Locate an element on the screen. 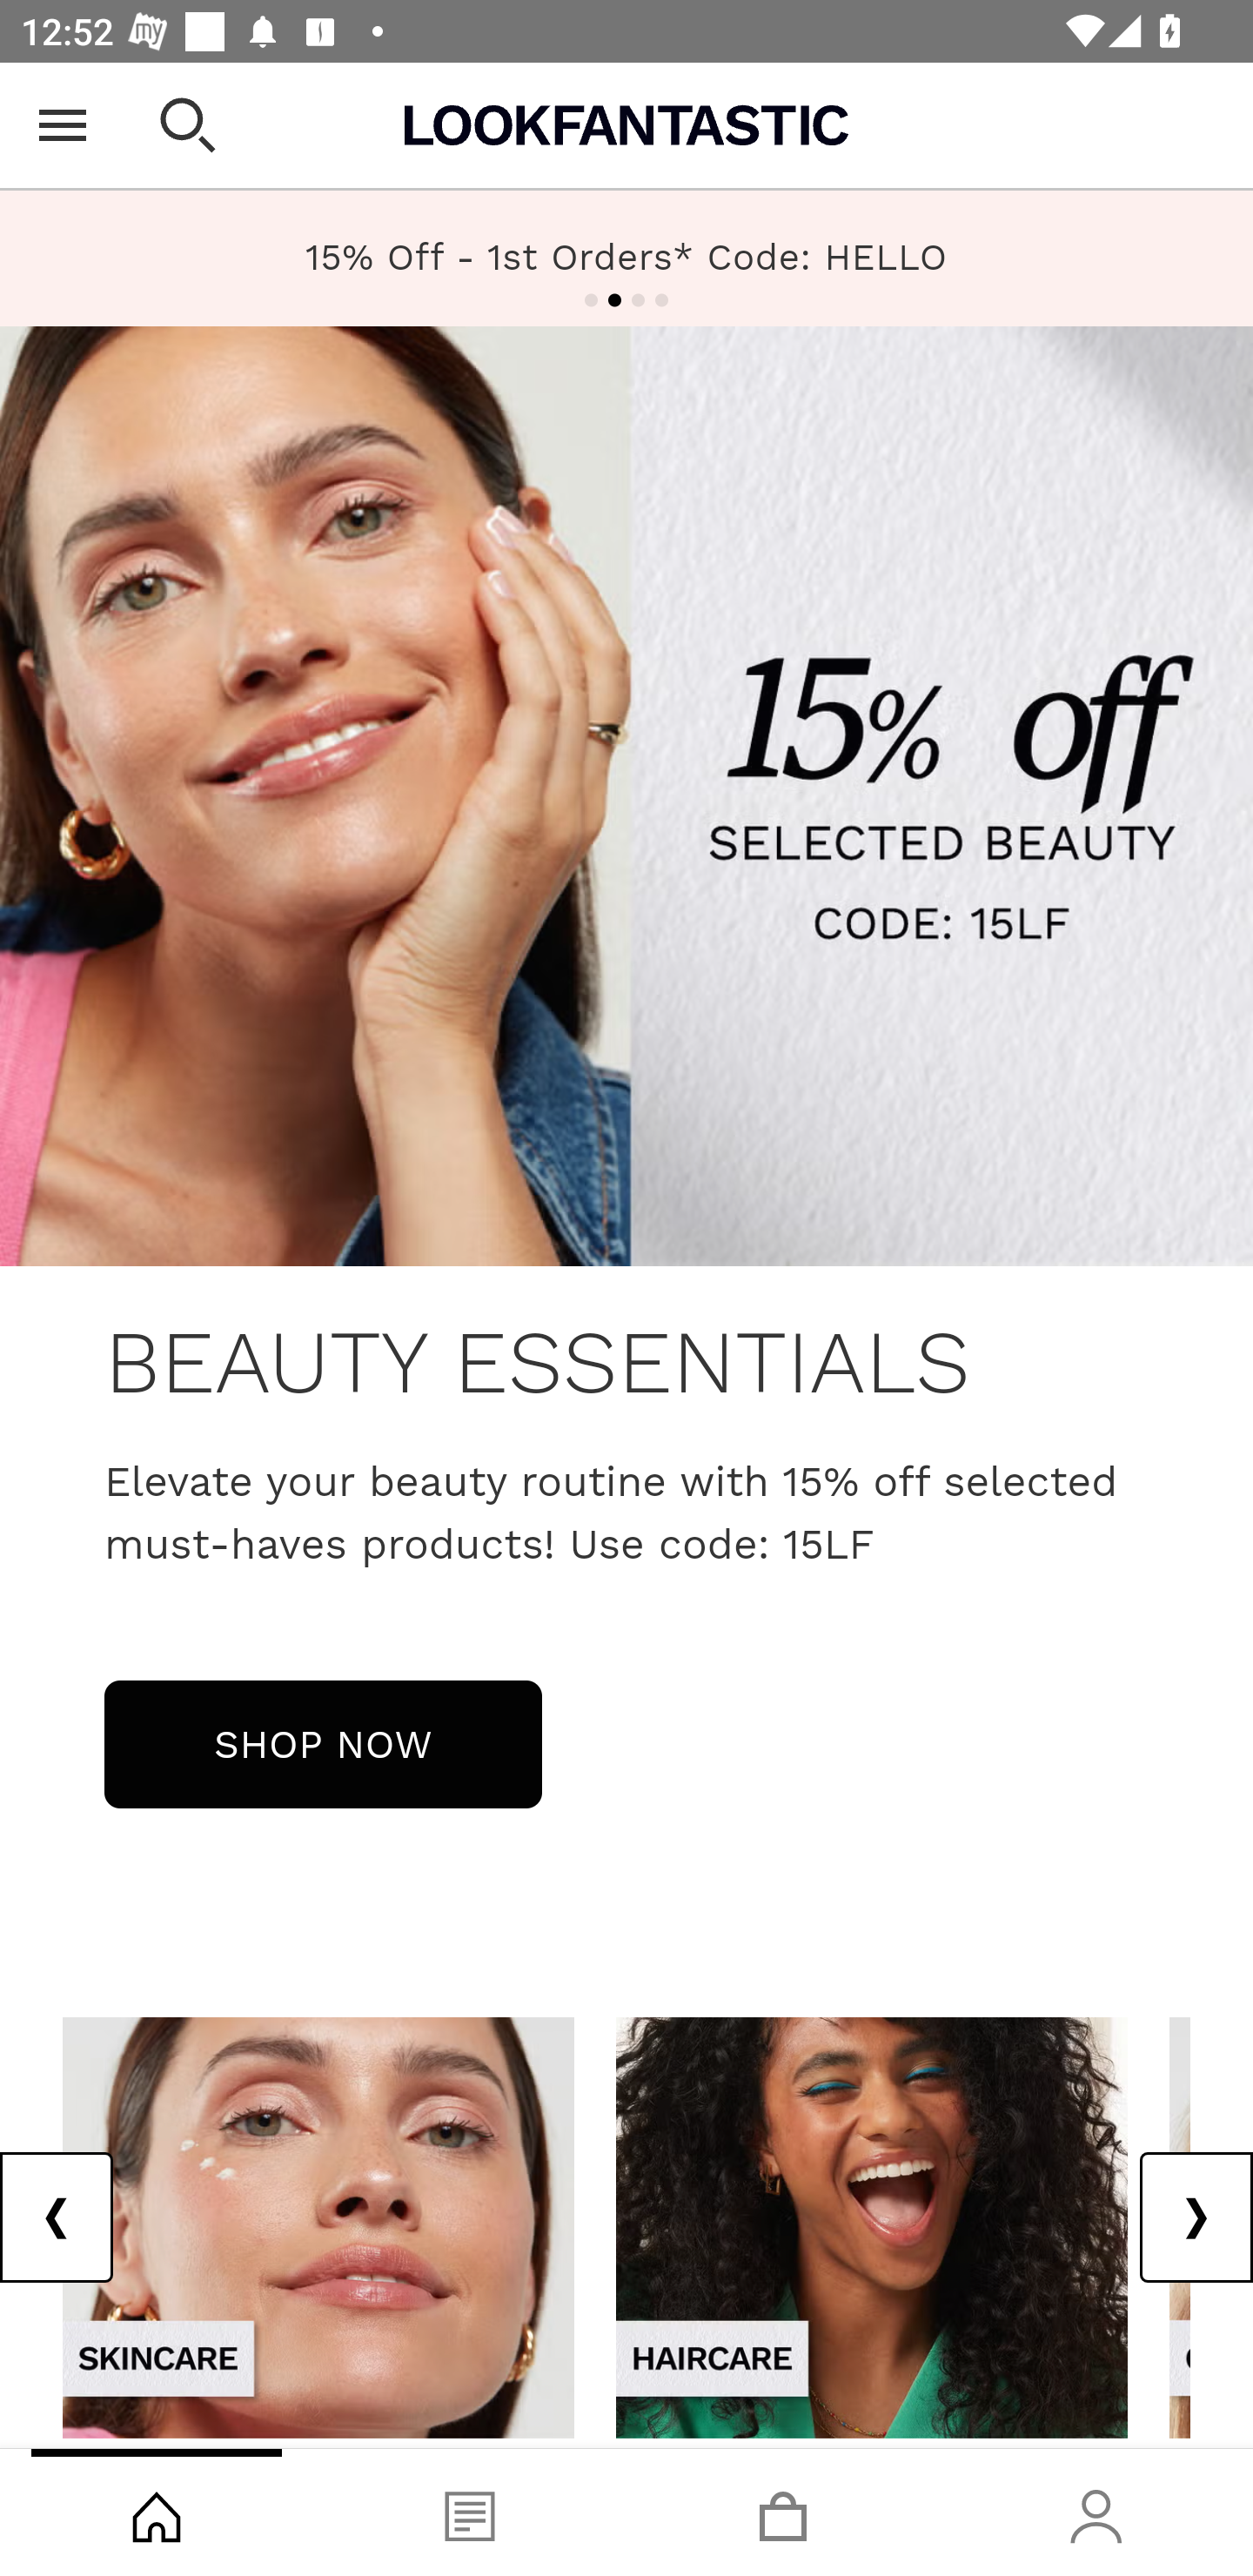  Open Menu is located at coordinates (63, 125).